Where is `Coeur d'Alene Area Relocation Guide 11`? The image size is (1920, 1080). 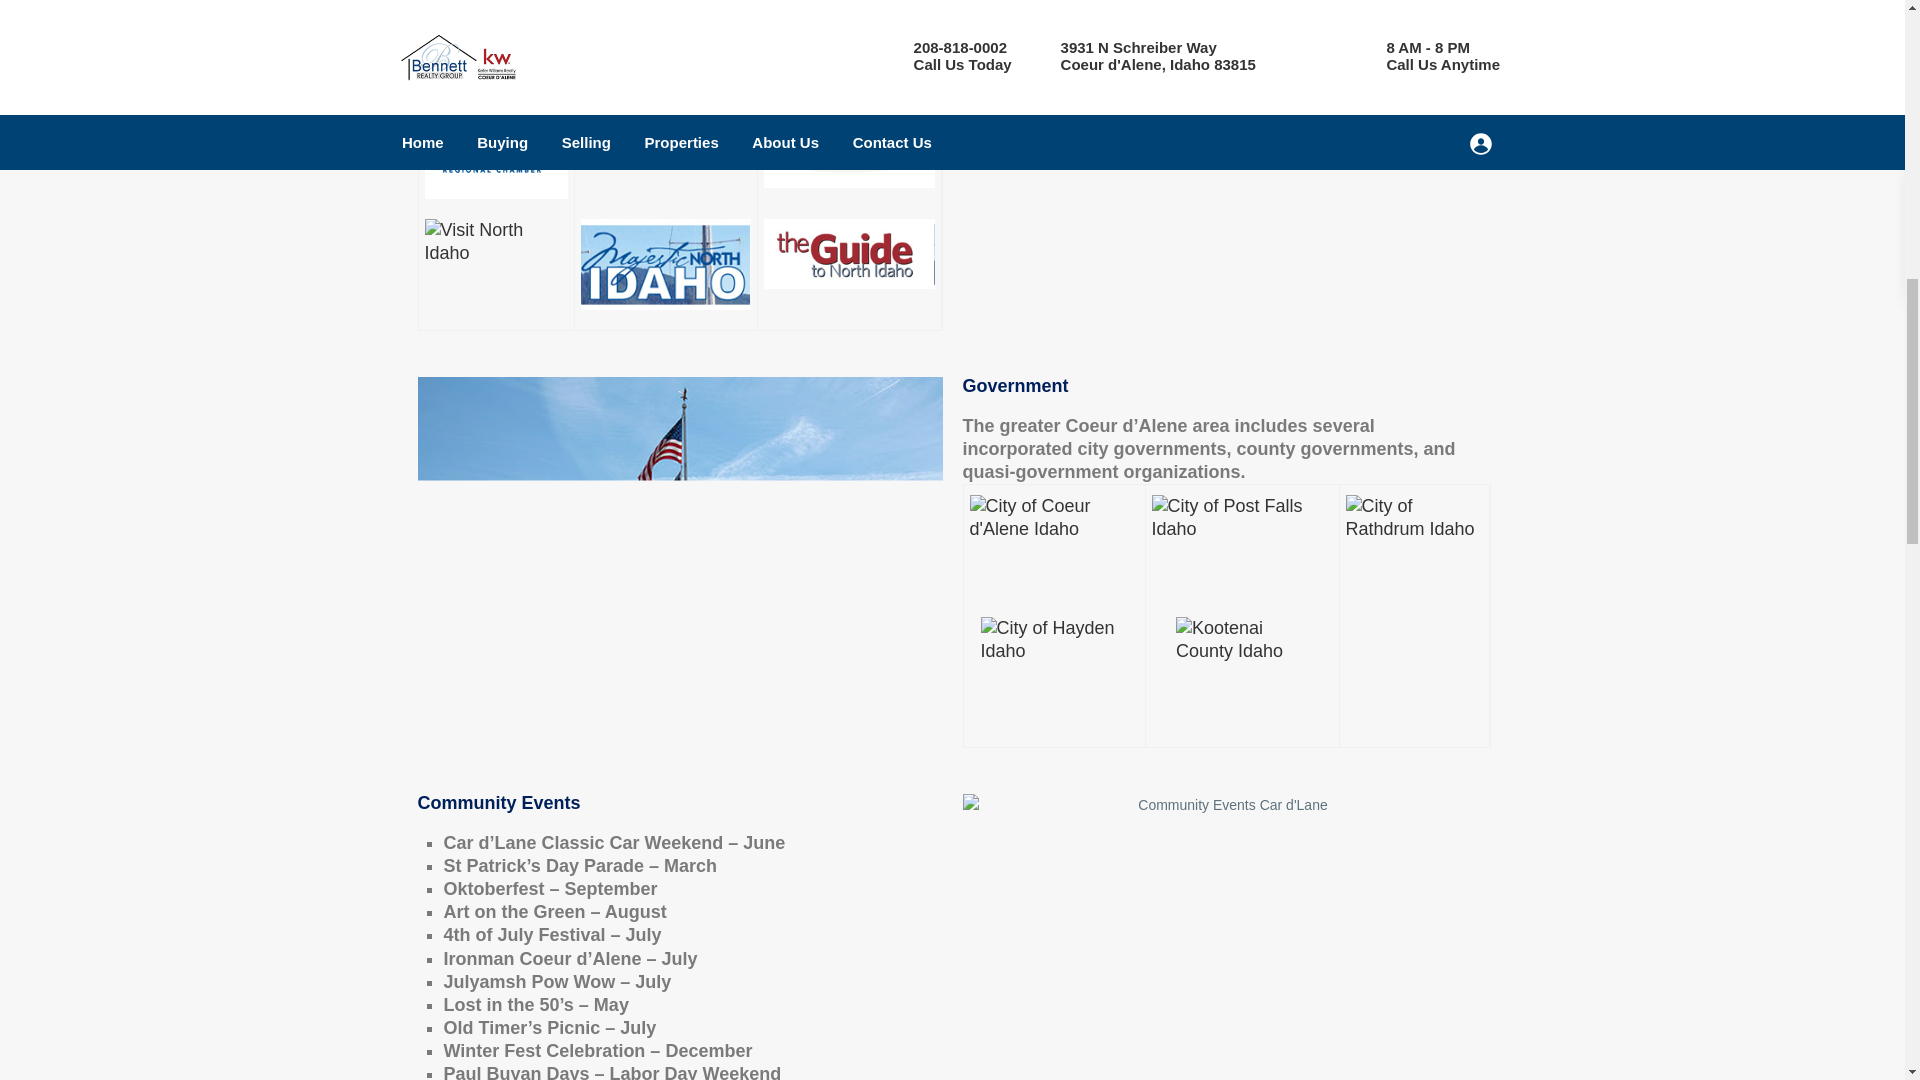 Coeur d'Alene Area Relocation Guide 11 is located at coordinates (1242, 529).